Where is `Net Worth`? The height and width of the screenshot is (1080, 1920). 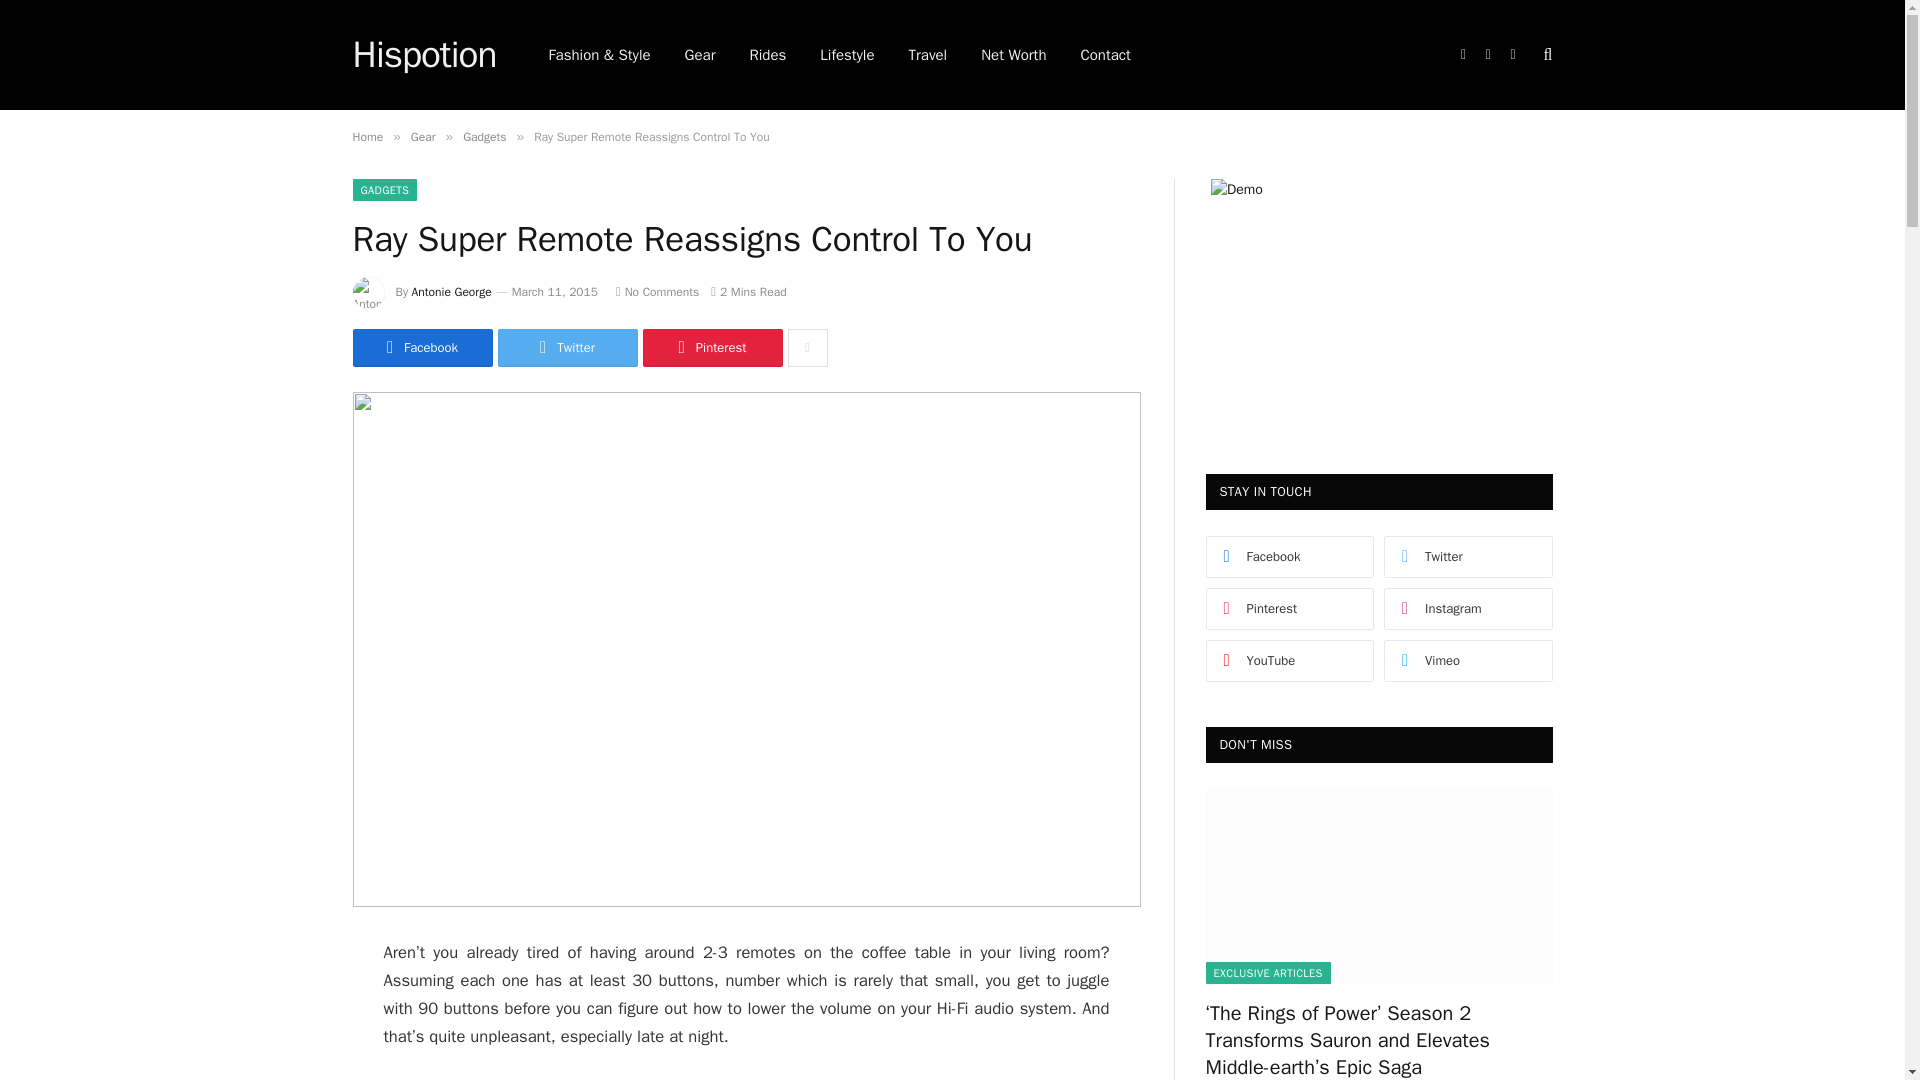
Net Worth is located at coordinates (1013, 55).